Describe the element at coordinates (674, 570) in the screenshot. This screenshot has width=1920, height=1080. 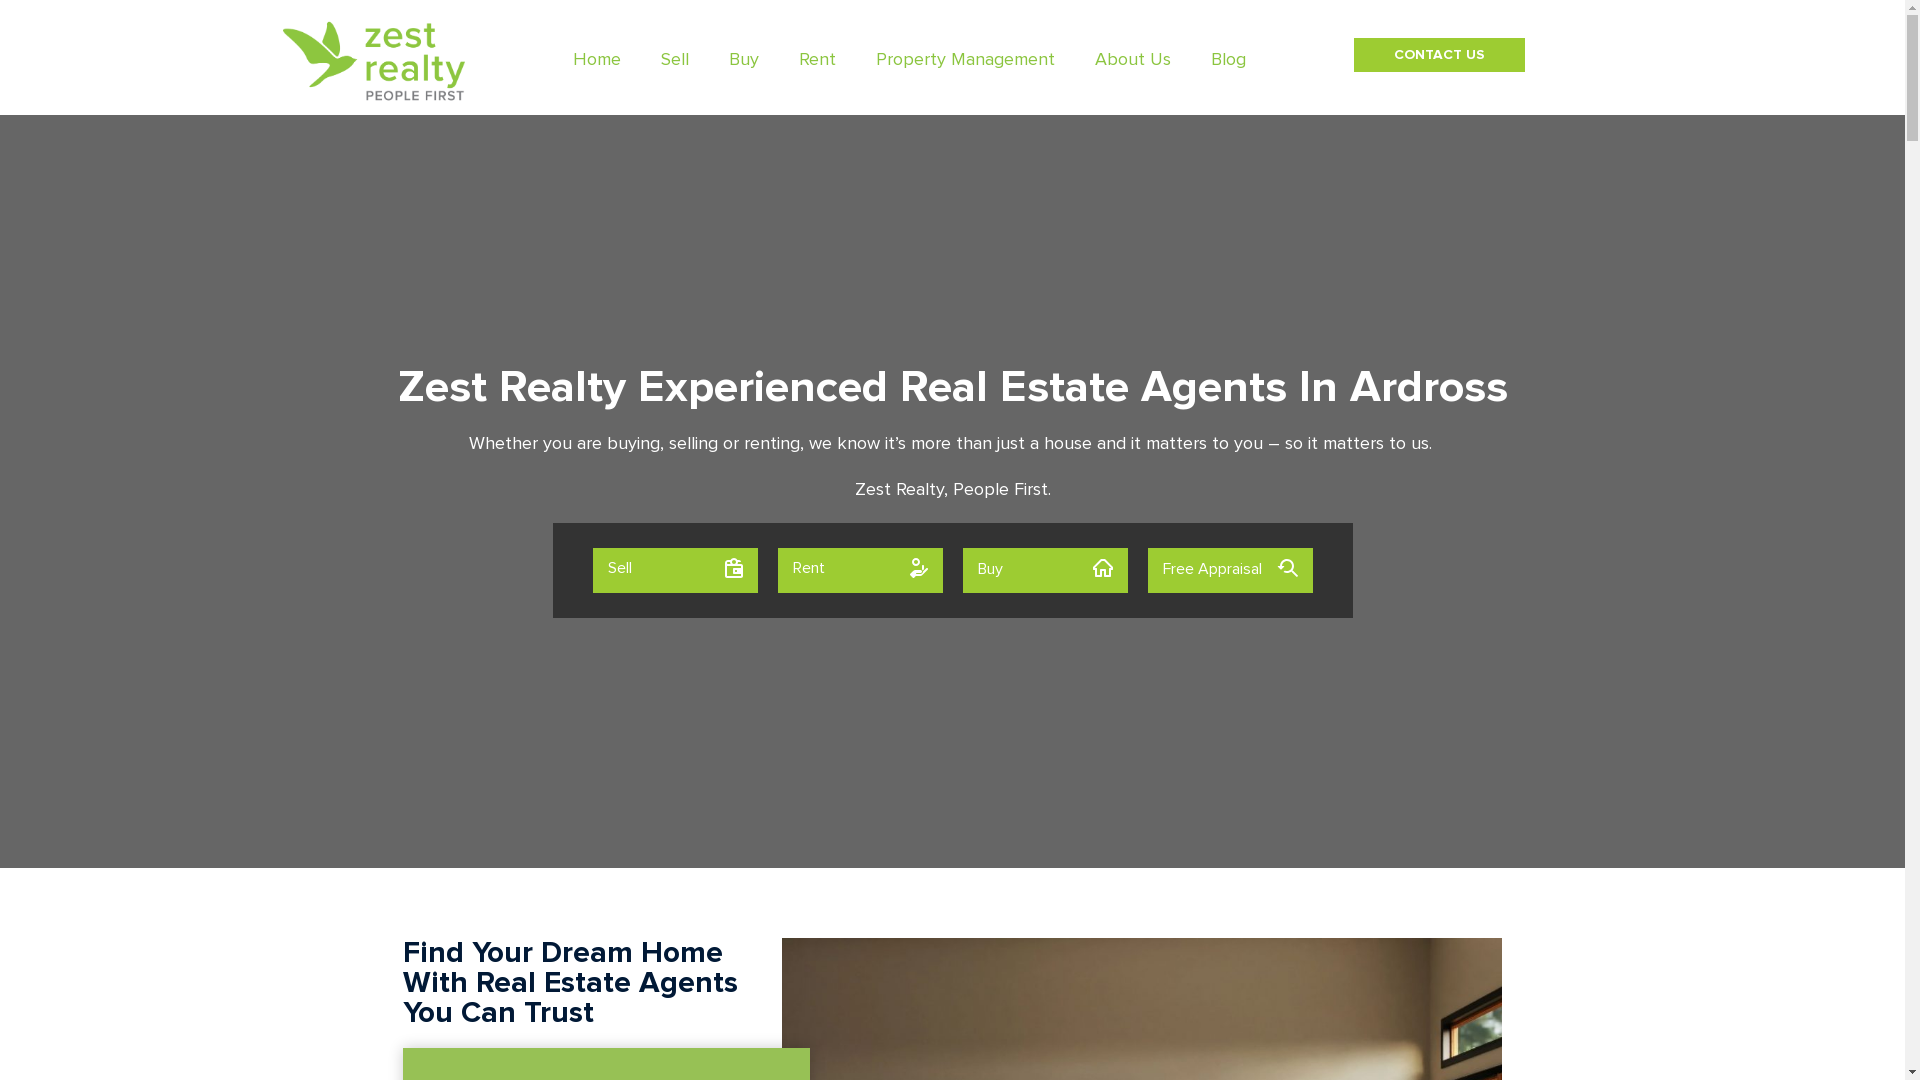
I see `Sell` at that location.